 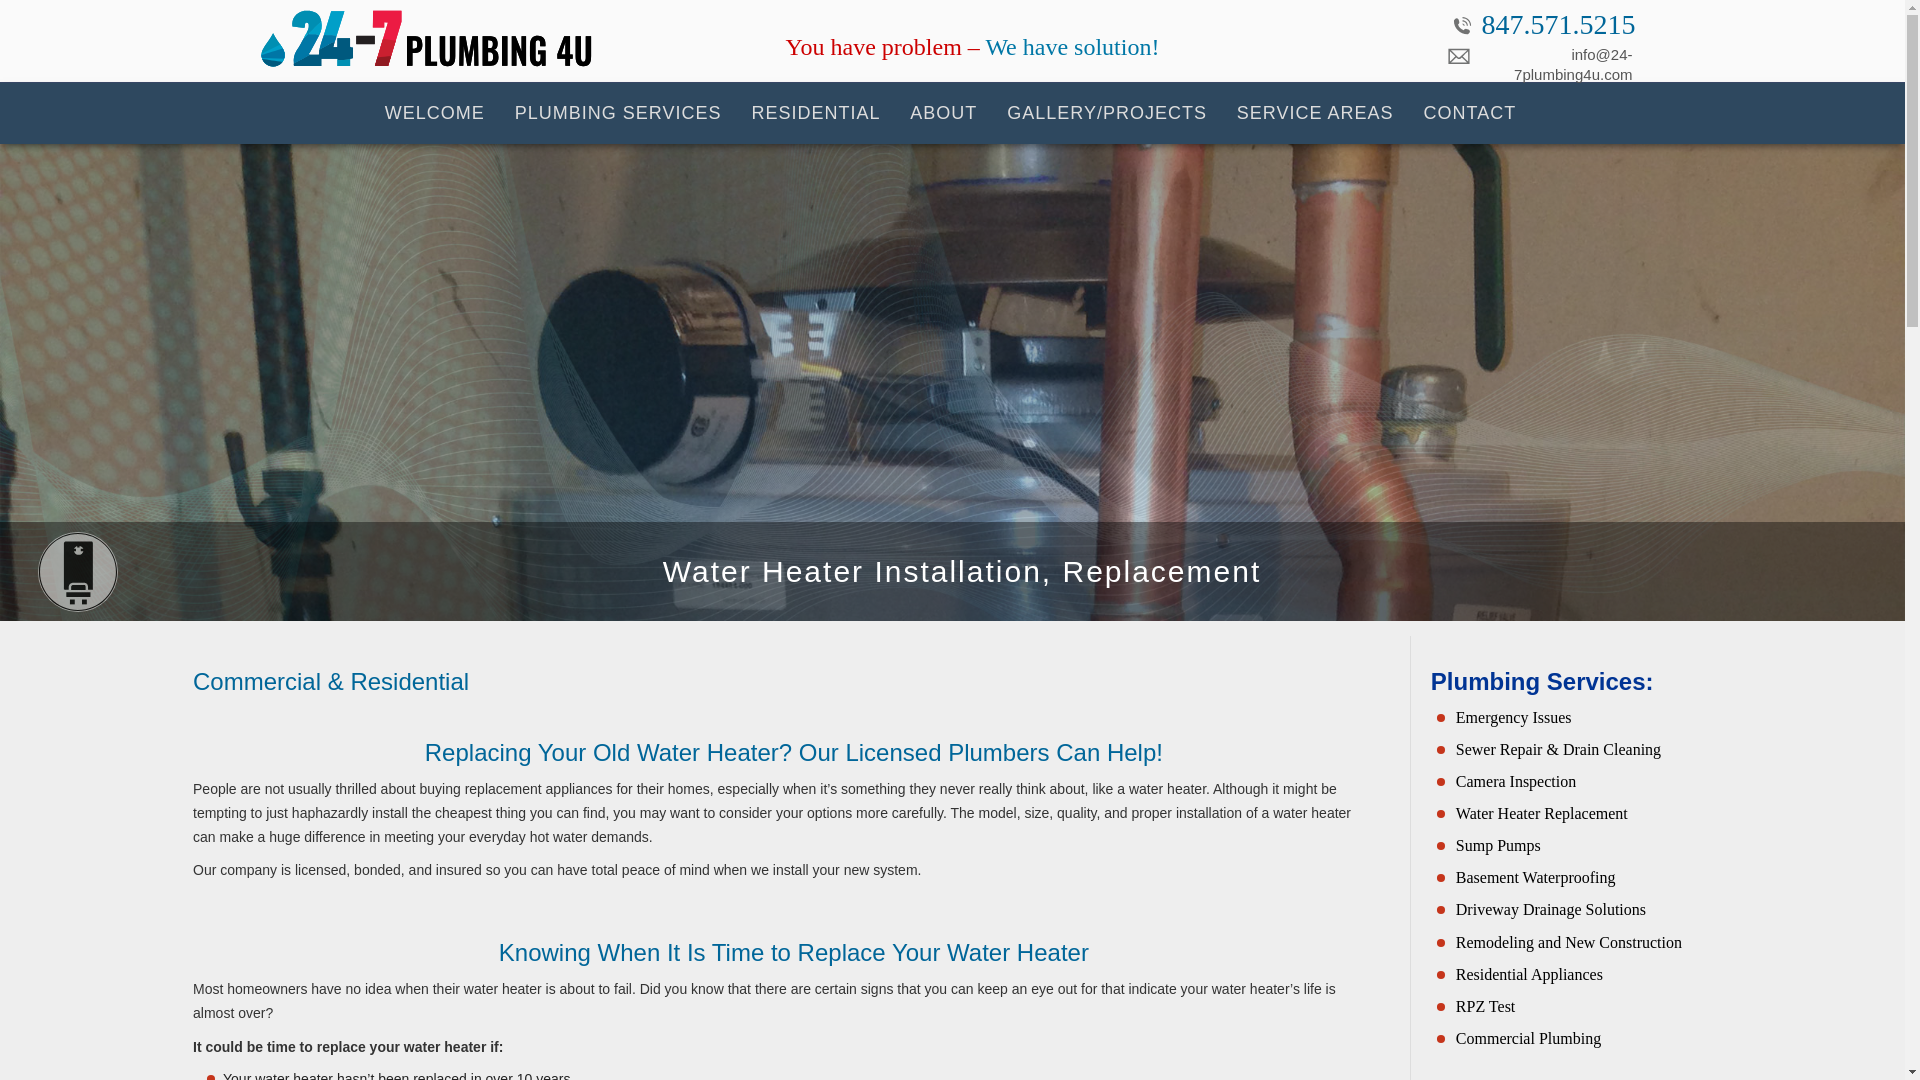 I want to click on RESIDENTIAL, so click(x=814, y=112).